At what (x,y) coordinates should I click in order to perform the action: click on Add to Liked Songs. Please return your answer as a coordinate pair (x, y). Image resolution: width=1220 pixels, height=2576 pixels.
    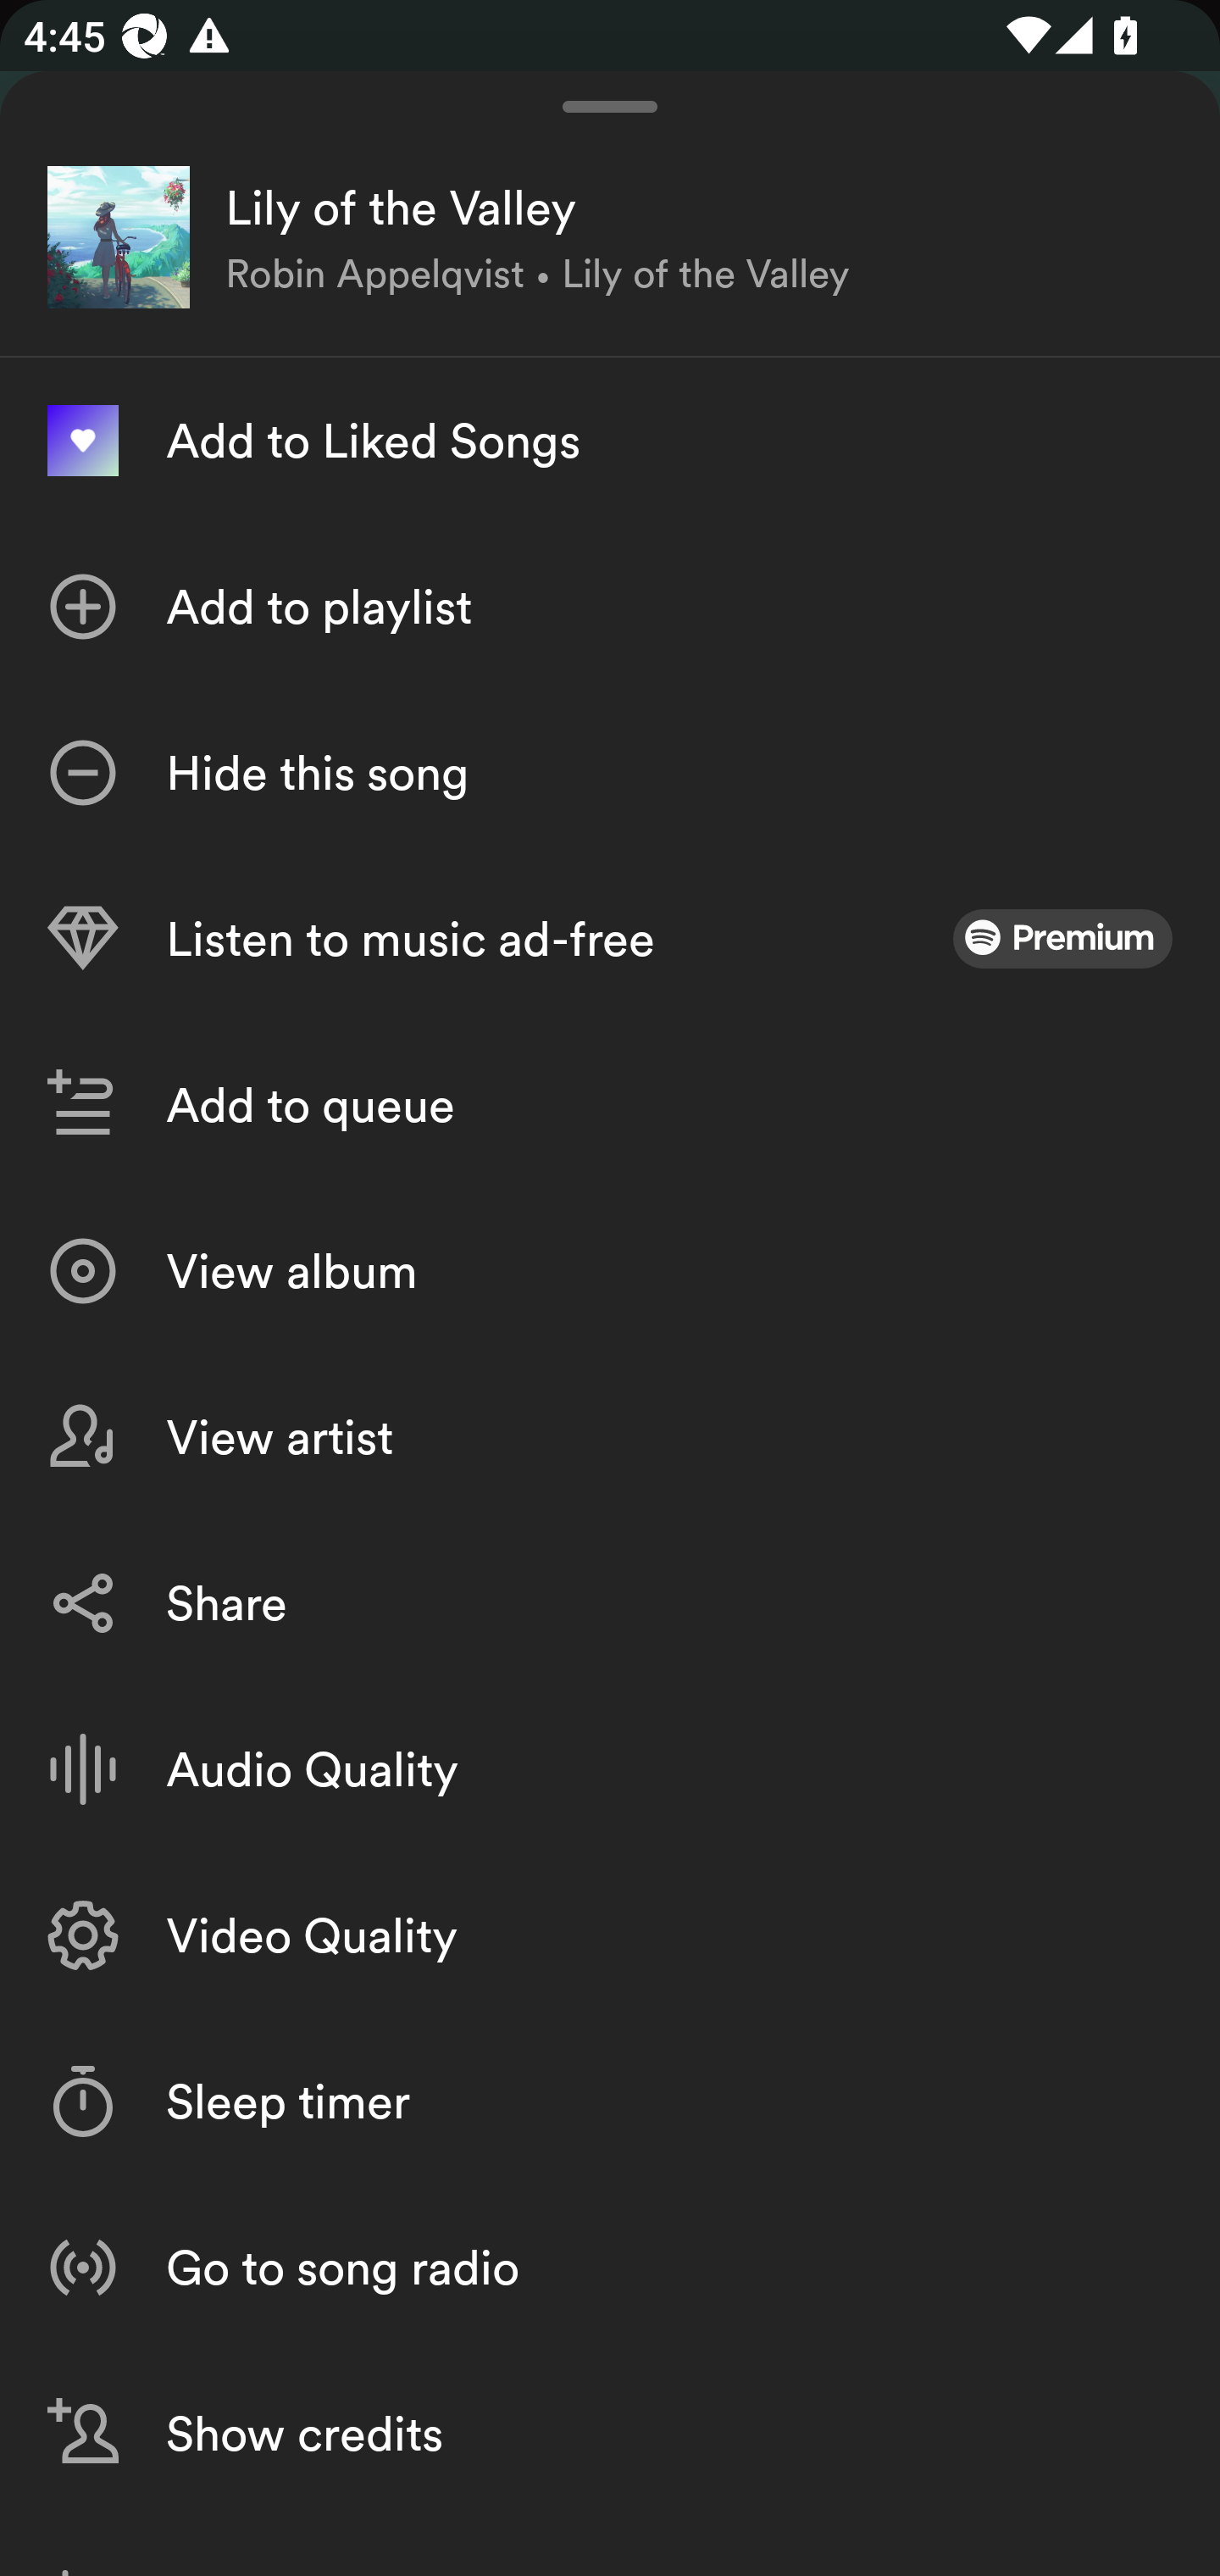
    Looking at the image, I should click on (610, 441).